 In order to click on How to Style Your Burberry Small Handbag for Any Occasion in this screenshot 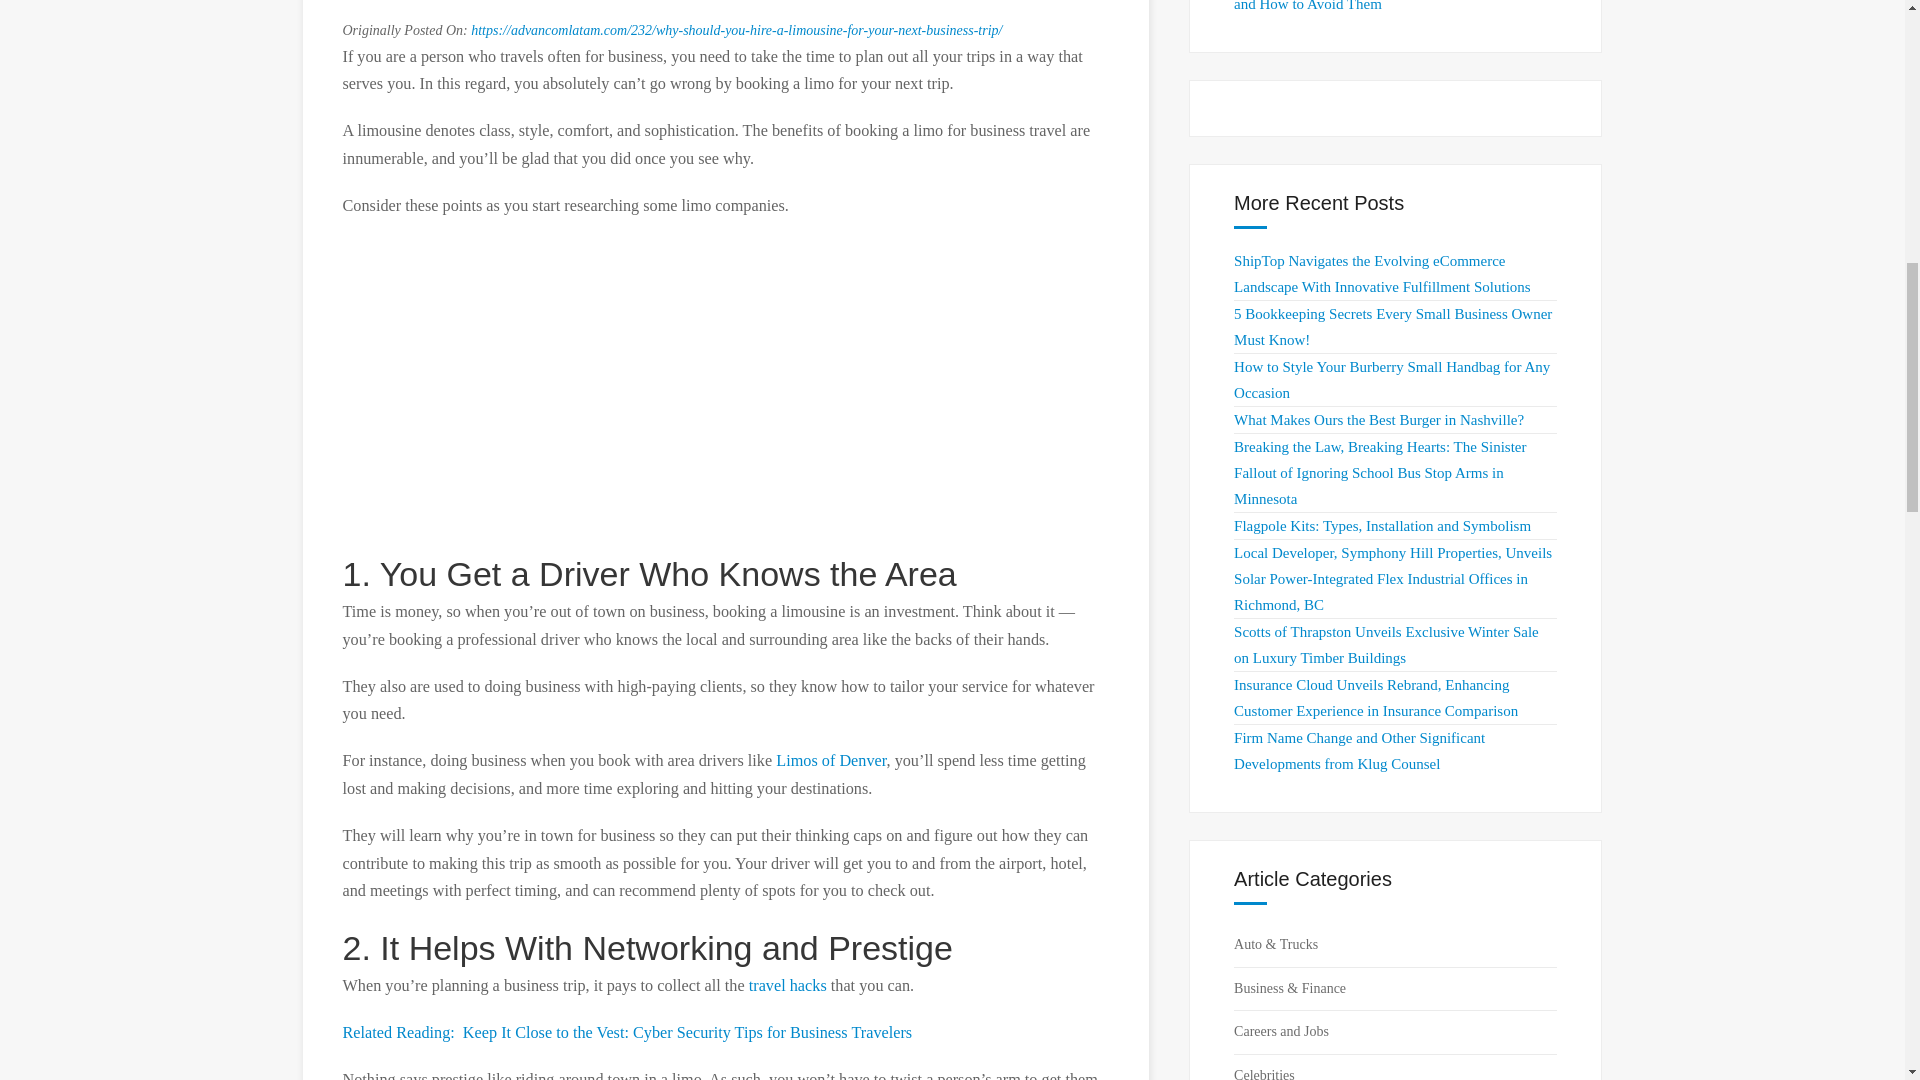, I will do `click(1392, 379)`.